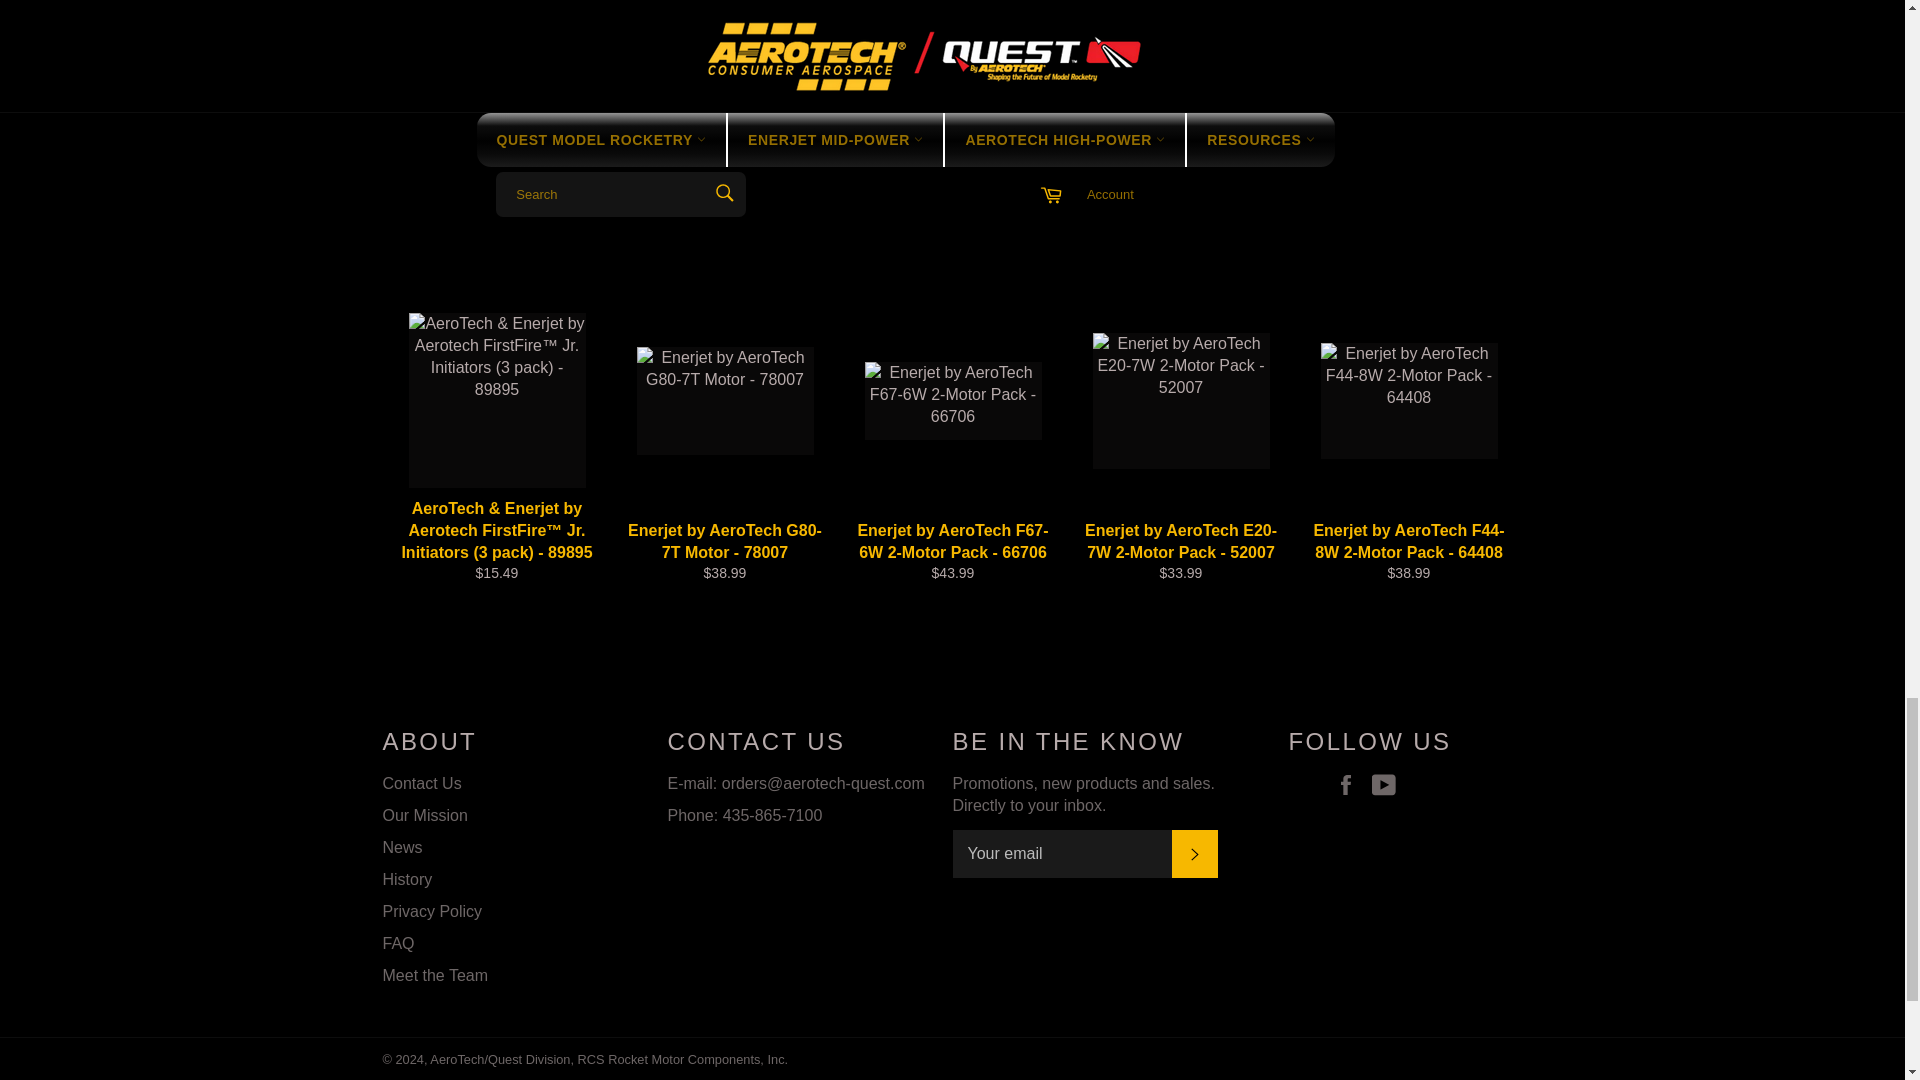  What do you see at coordinates (1474, 16) in the screenshot?
I see `Tweet on Twitter` at bounding box center [1474, 16].